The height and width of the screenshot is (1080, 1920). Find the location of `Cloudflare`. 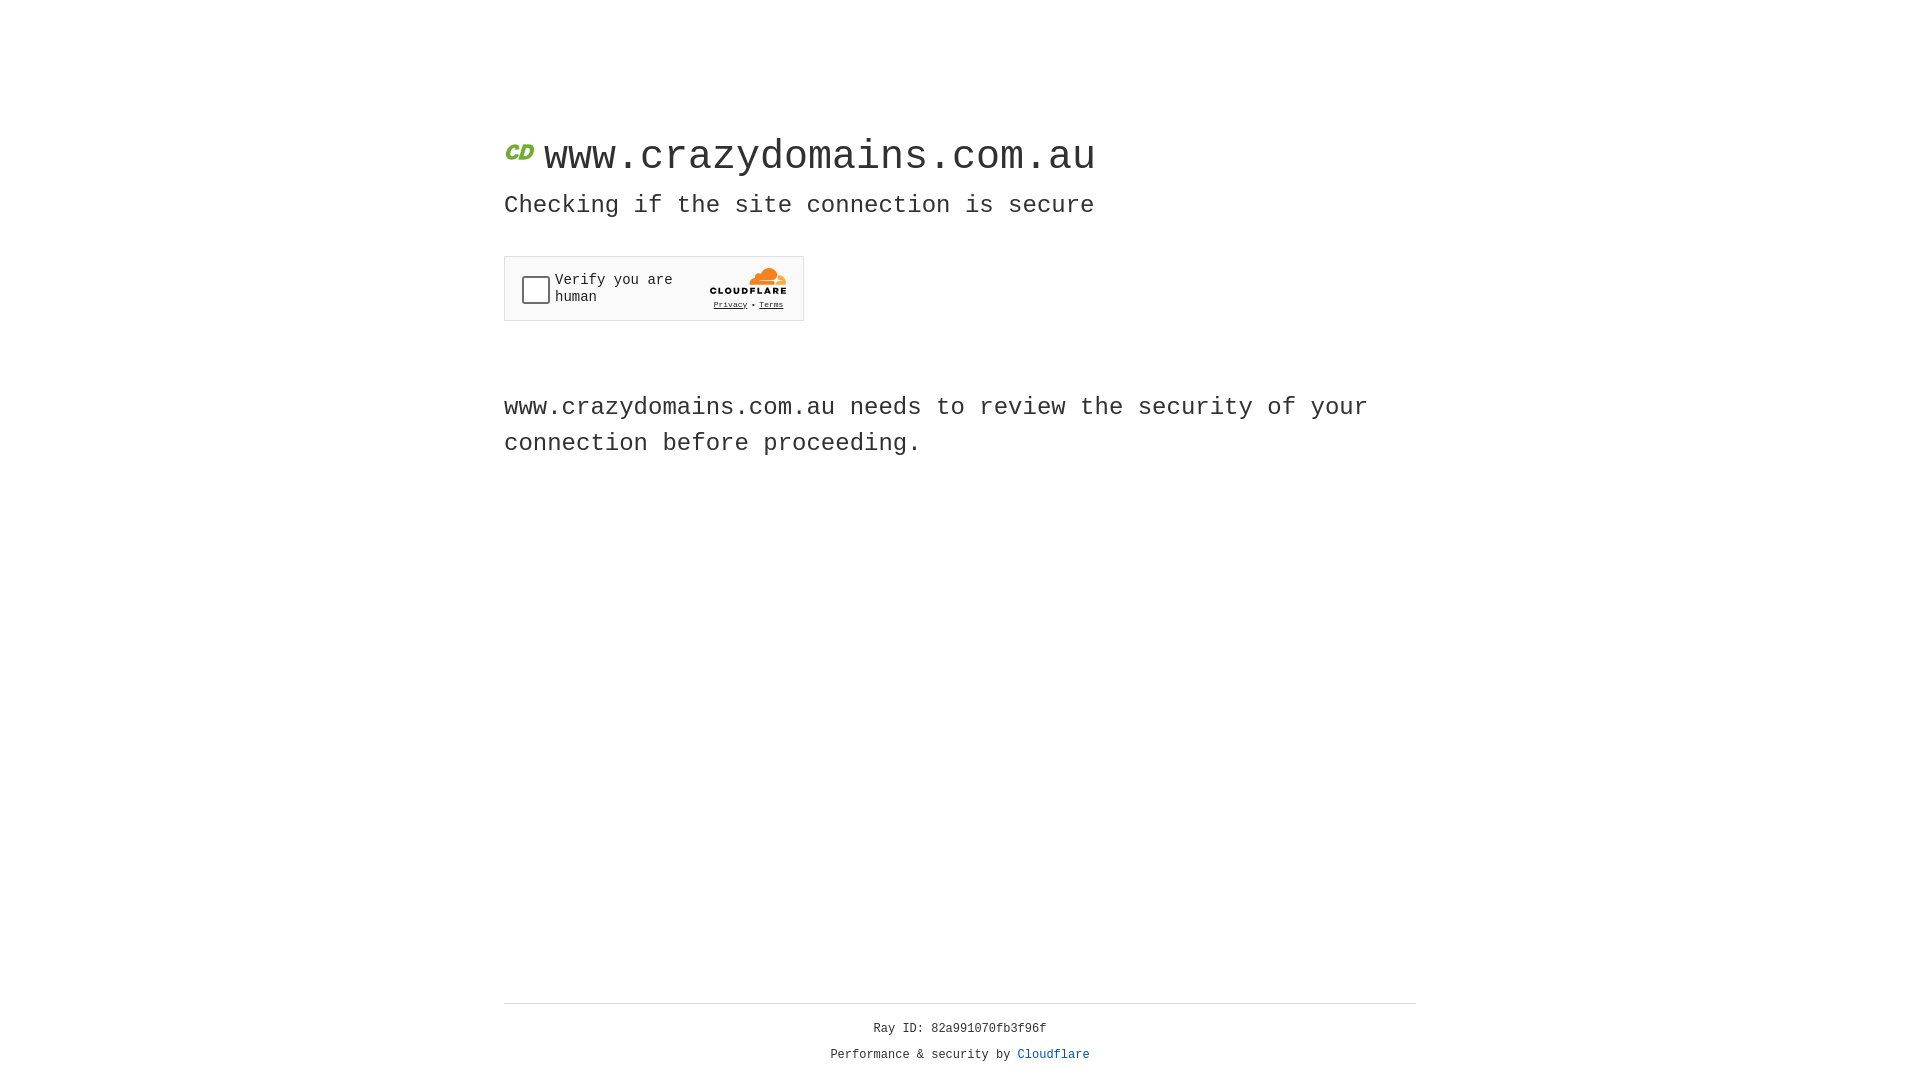

Cloudflare is located at coordinates (1054, 1055).